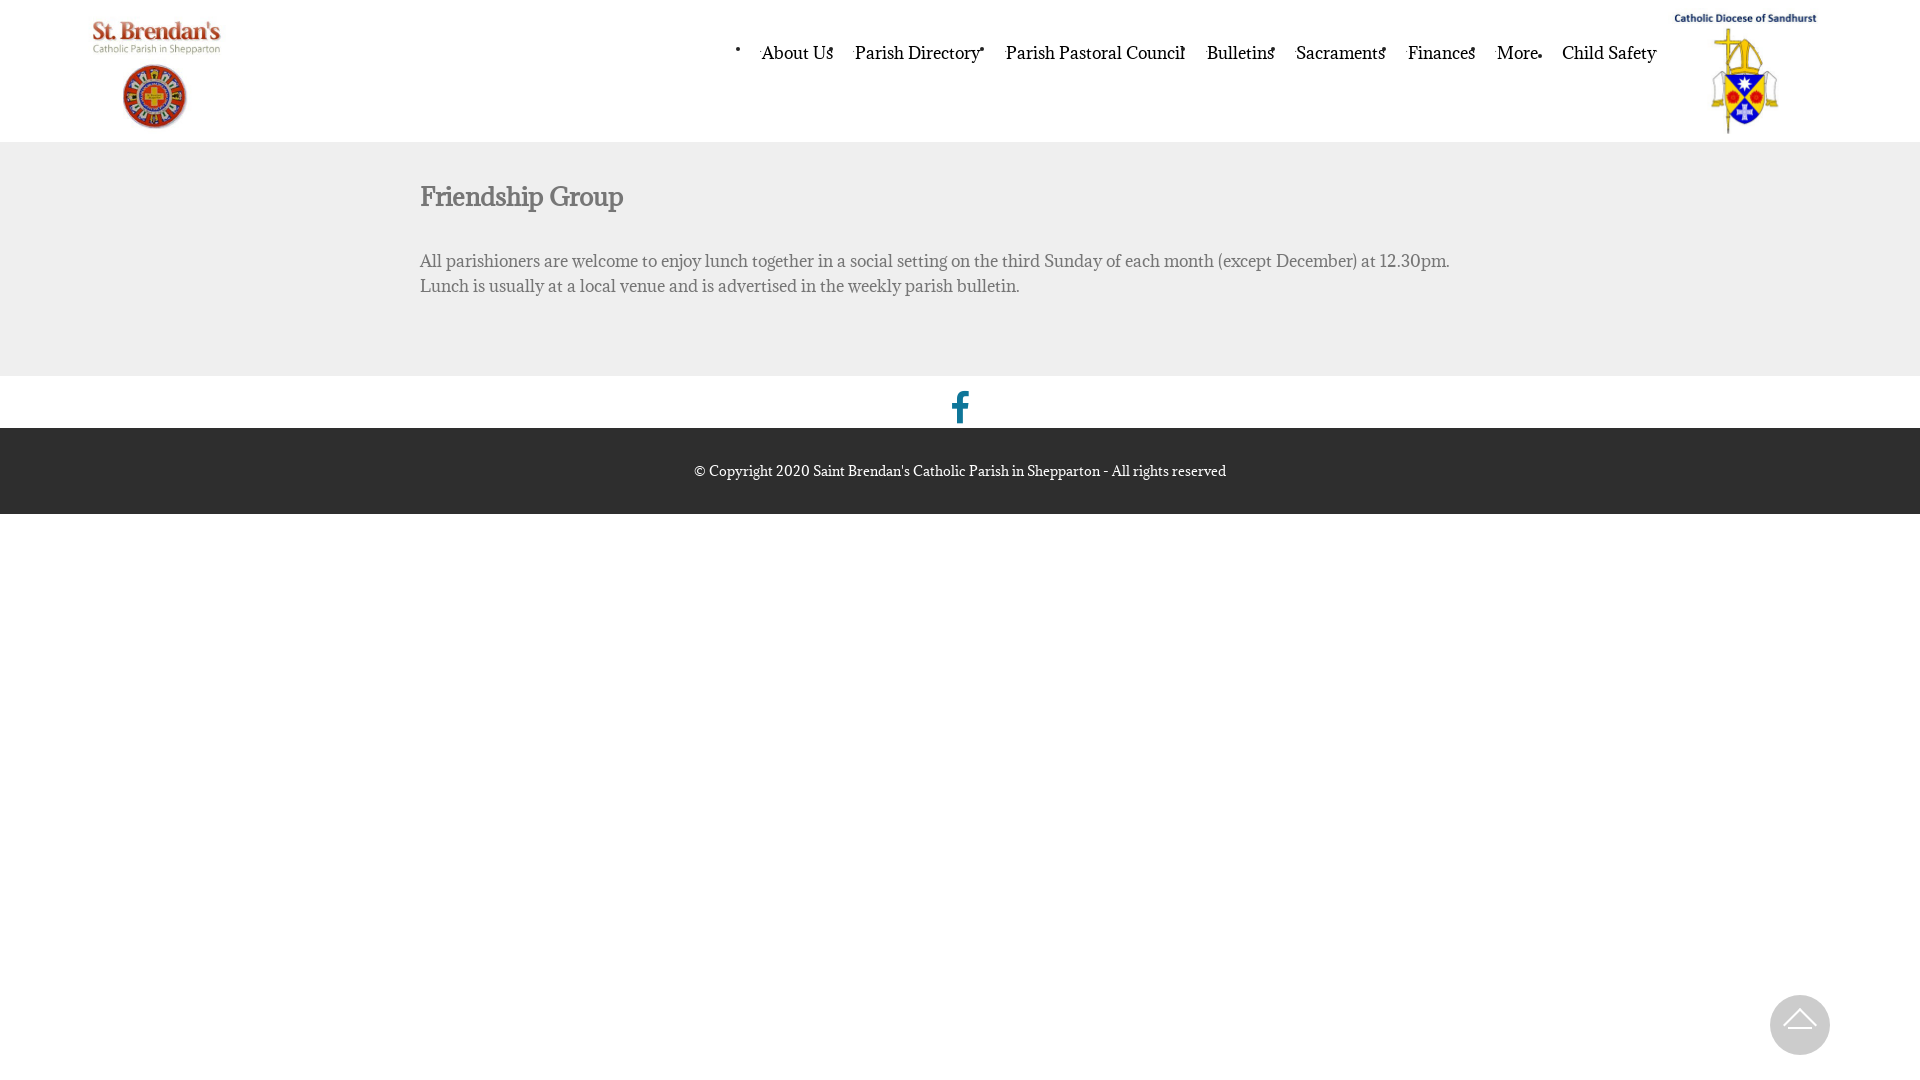  What do you see at coordinates (1610, 53) in the screenshot?
I see `Child Safety` at bounding box center [1610, 53].